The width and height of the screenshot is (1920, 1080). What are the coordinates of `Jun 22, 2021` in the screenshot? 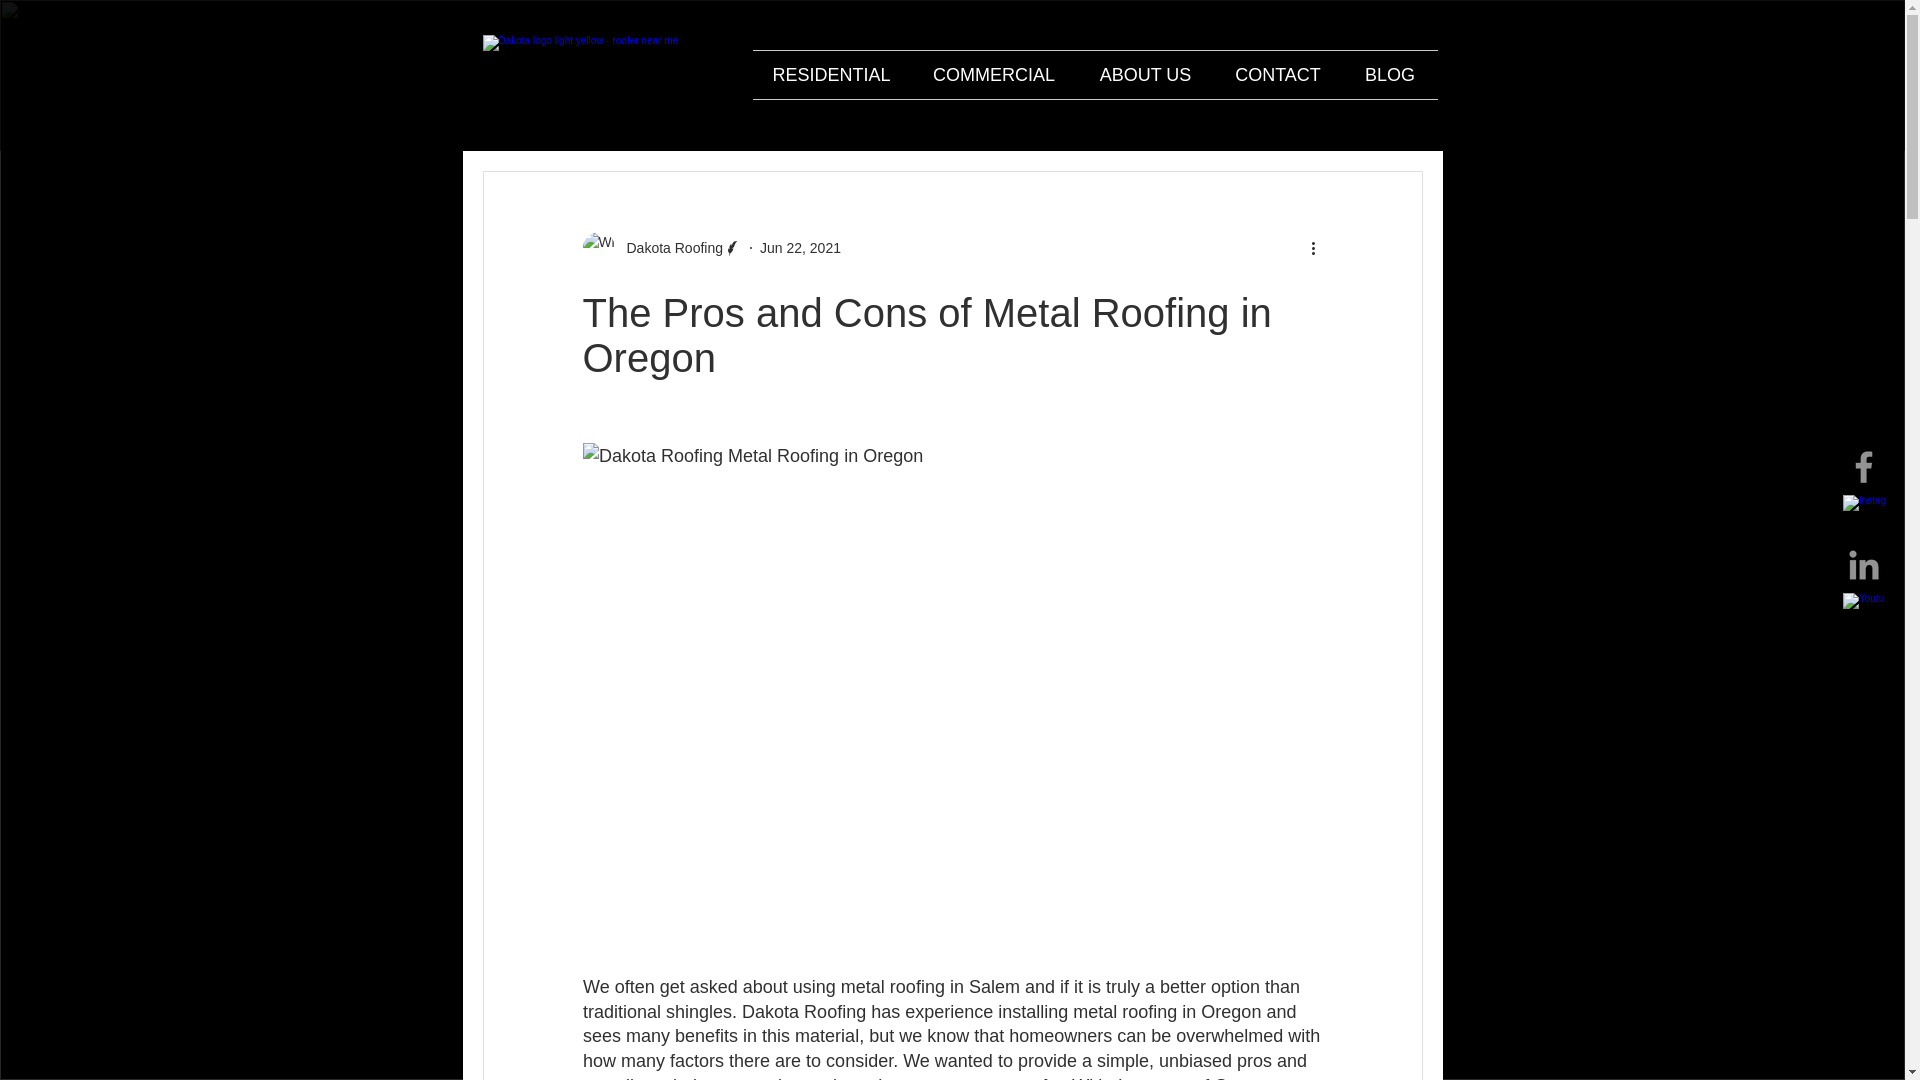 It's located at (800, 247).